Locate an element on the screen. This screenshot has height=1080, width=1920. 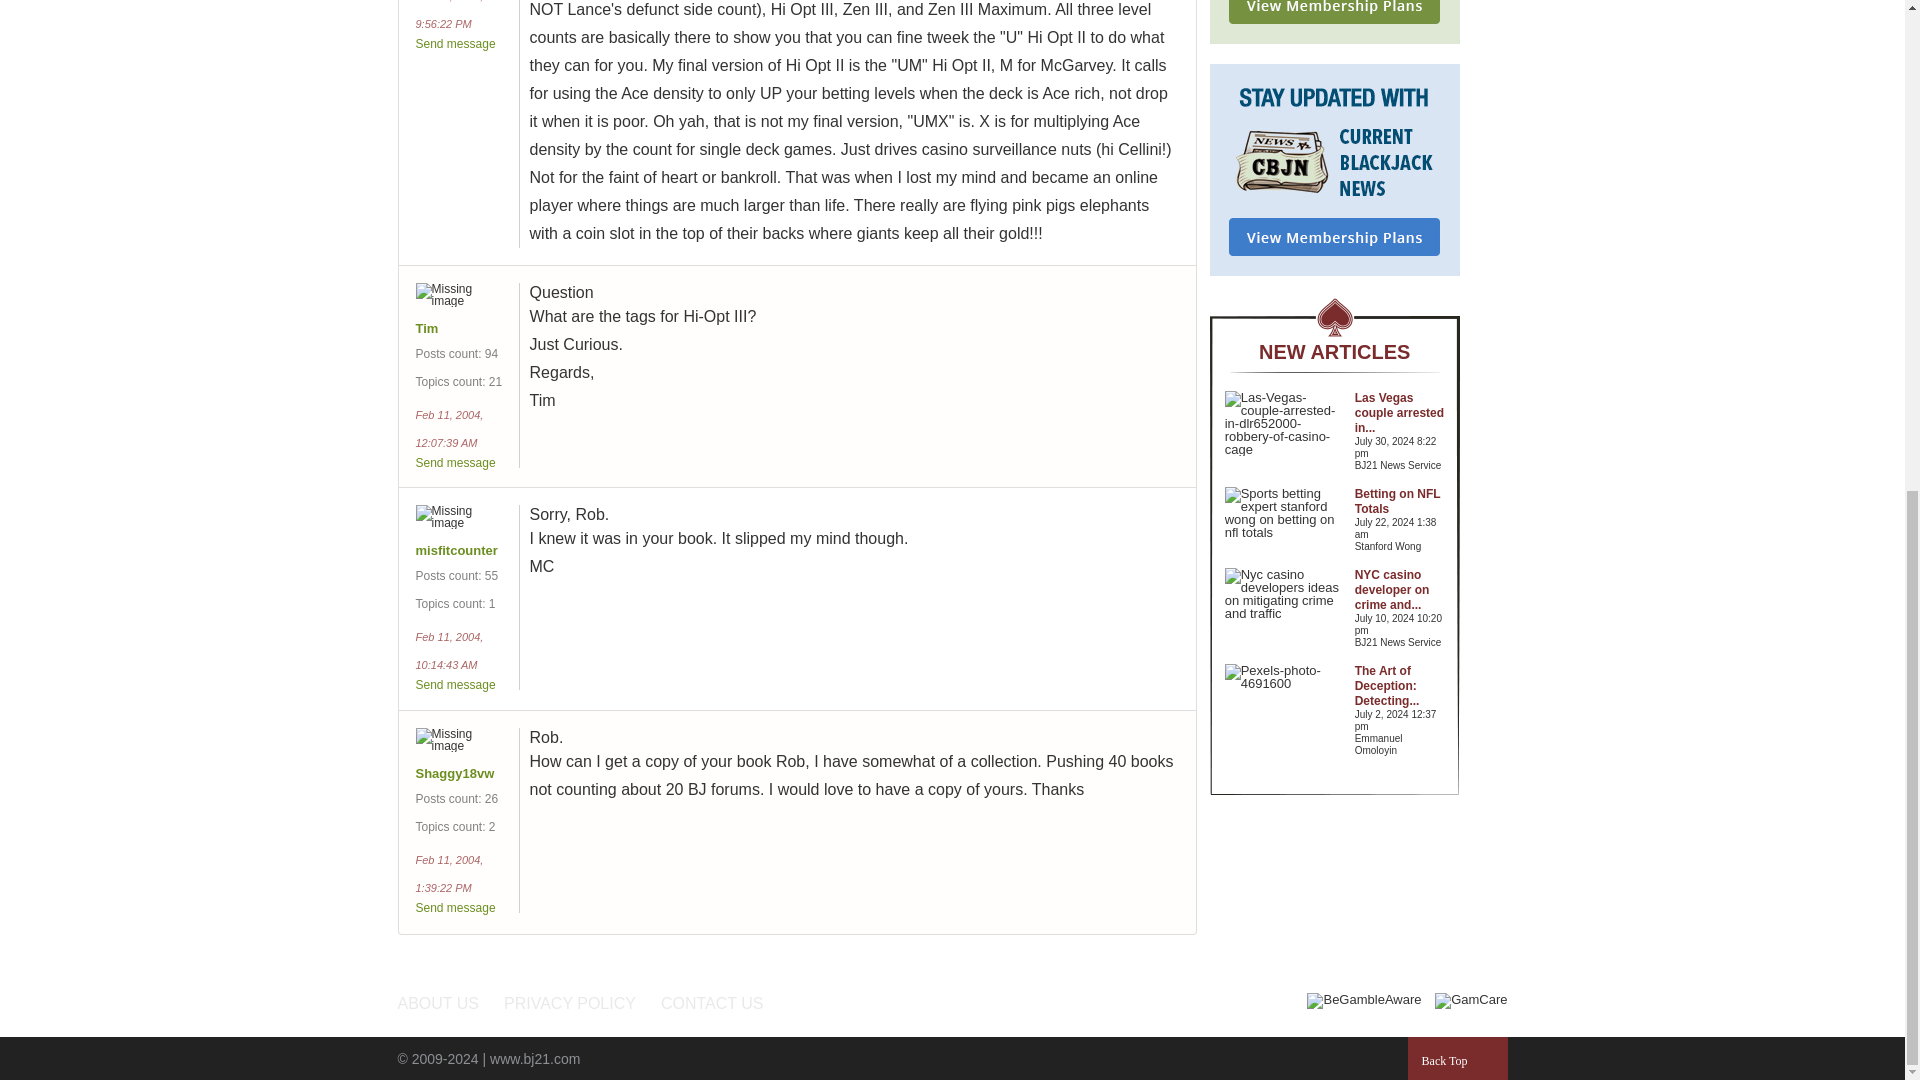
Emmanuel Omoloyin is located at coordinates (1400, 745).